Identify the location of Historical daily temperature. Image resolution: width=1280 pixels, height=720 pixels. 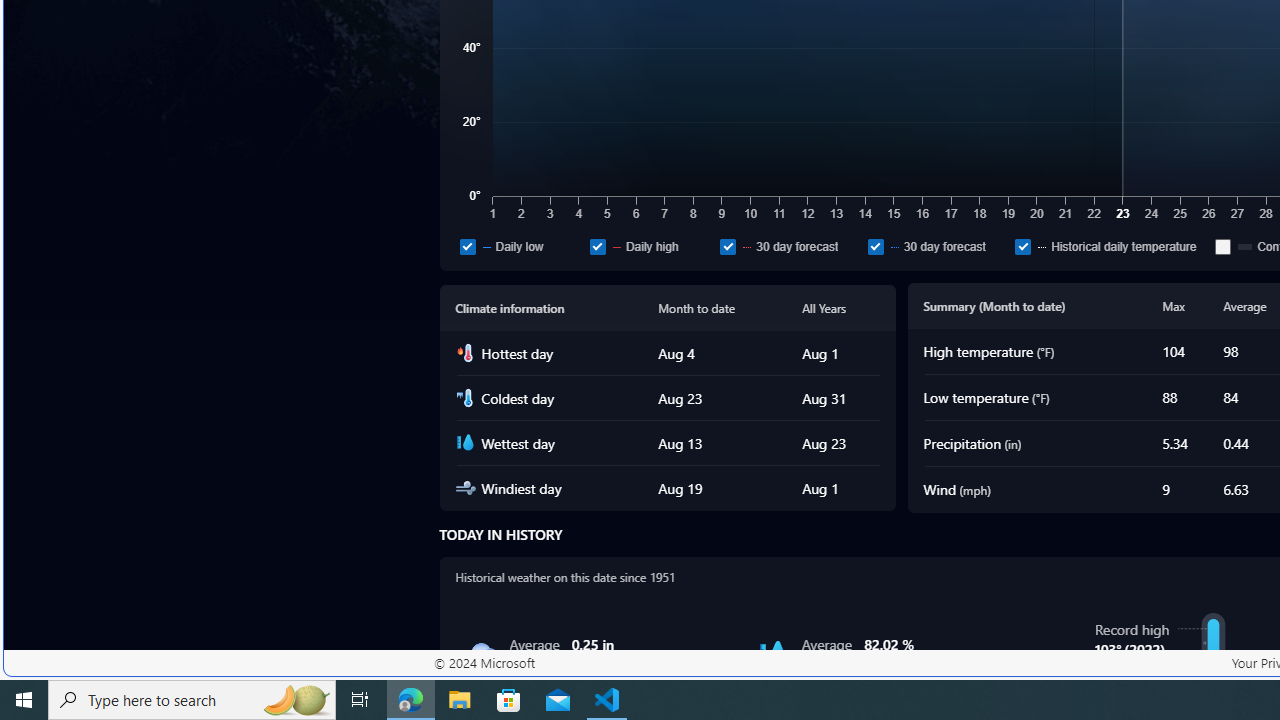
(1112, 246).